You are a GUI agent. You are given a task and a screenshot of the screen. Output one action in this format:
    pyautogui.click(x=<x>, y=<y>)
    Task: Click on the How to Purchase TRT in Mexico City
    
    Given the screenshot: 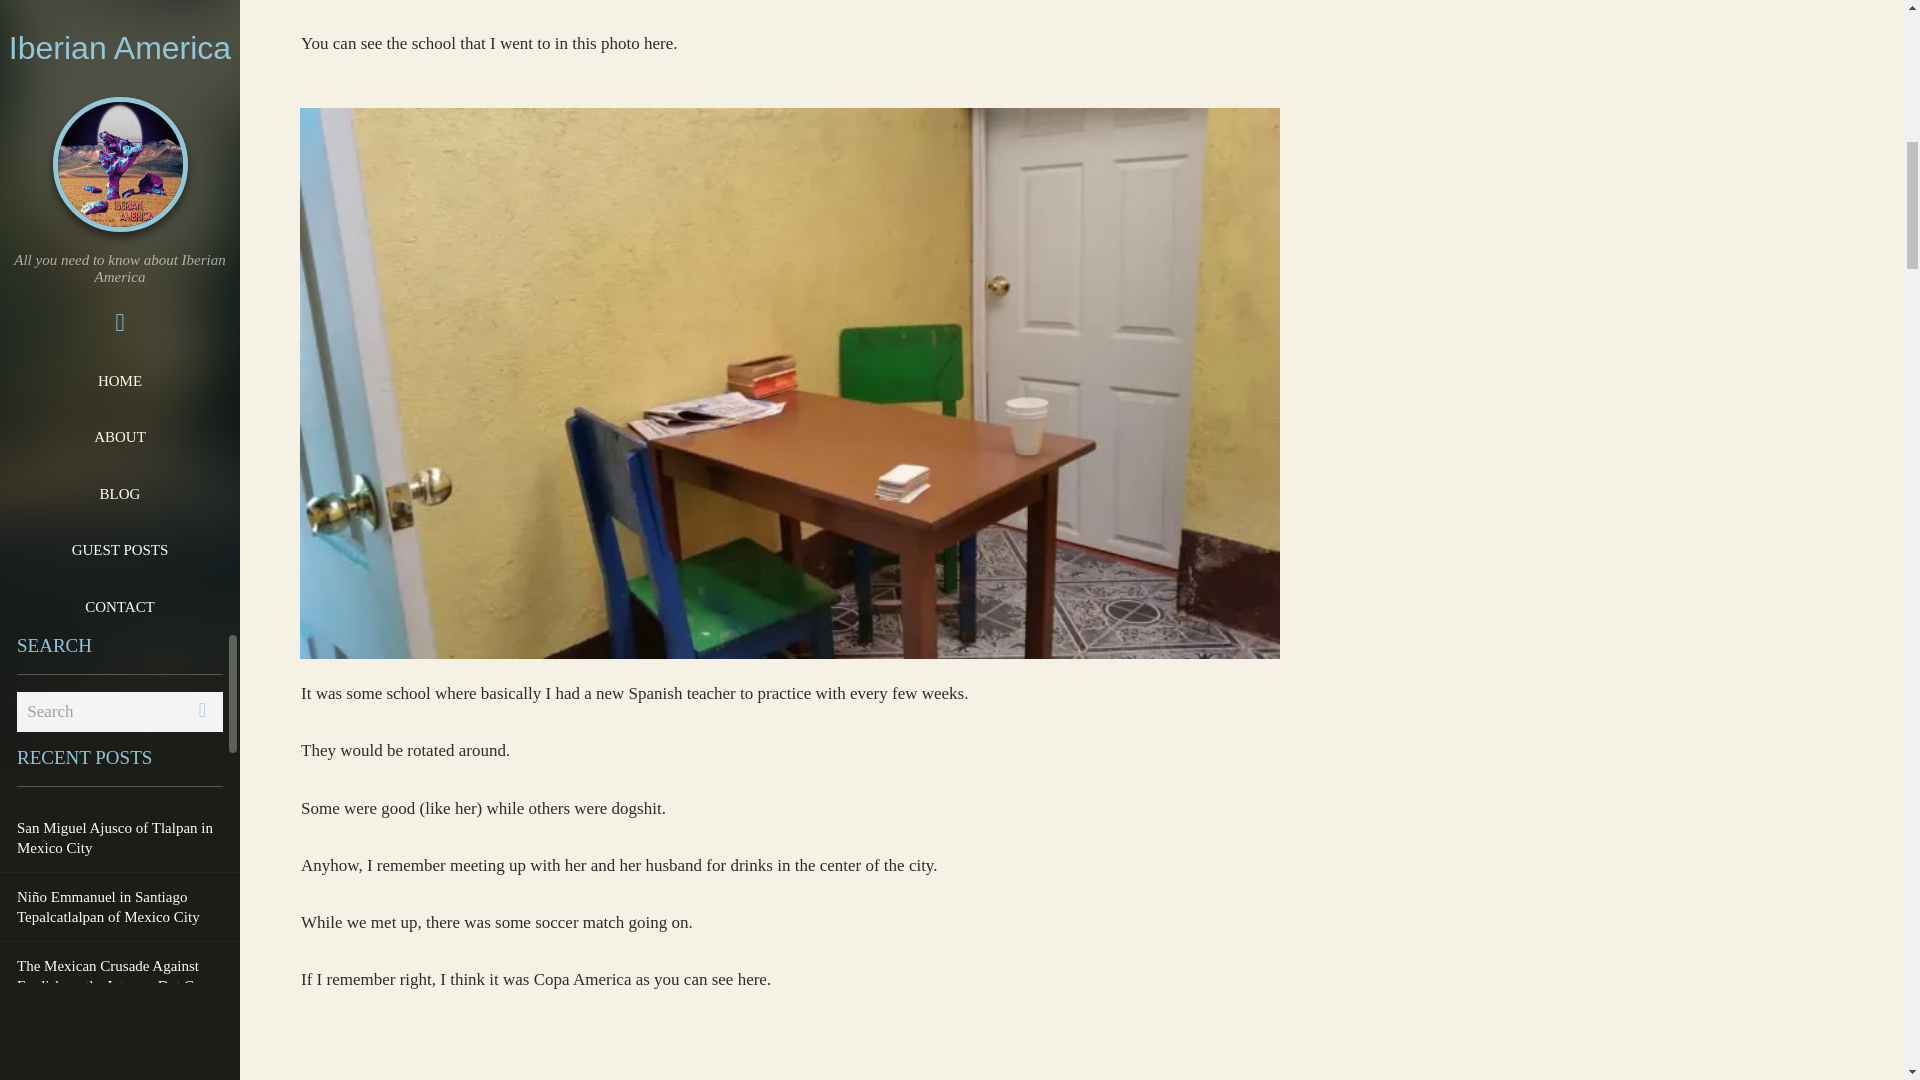 What is the action you would take?
    pyautogui.click(x=113, y=390)
    